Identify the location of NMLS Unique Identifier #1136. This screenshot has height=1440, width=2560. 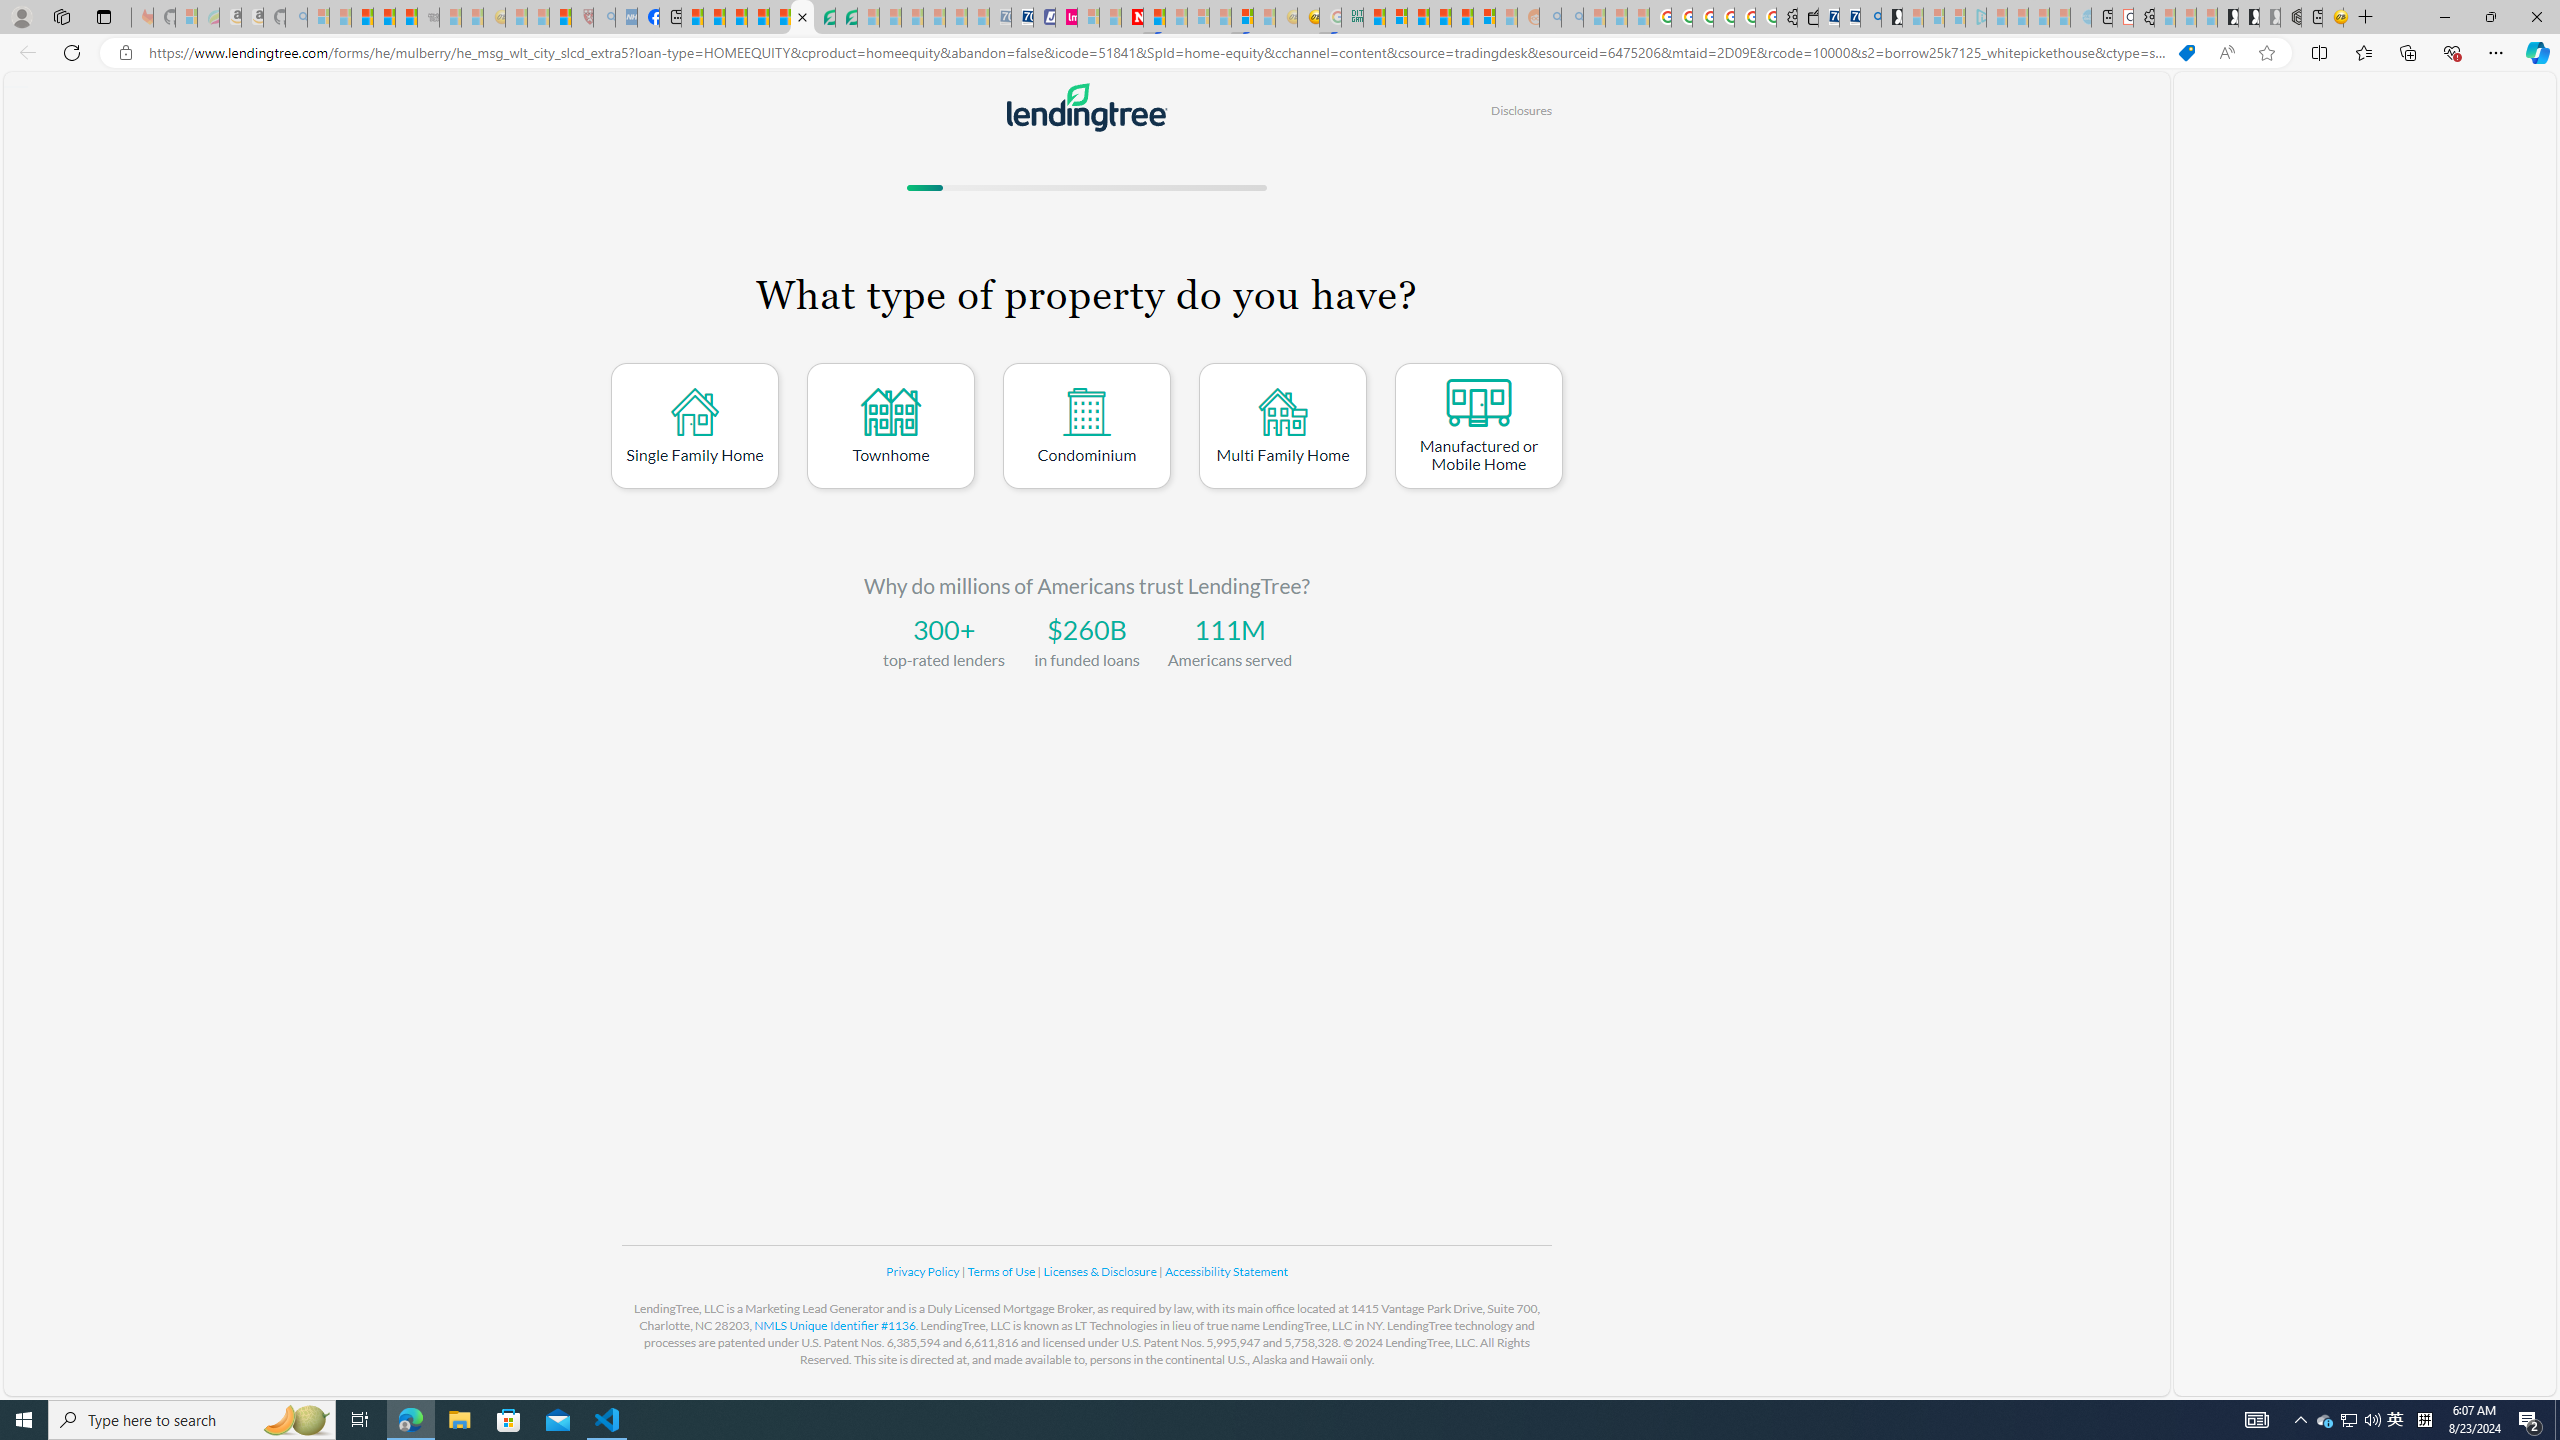
(836, 1325).